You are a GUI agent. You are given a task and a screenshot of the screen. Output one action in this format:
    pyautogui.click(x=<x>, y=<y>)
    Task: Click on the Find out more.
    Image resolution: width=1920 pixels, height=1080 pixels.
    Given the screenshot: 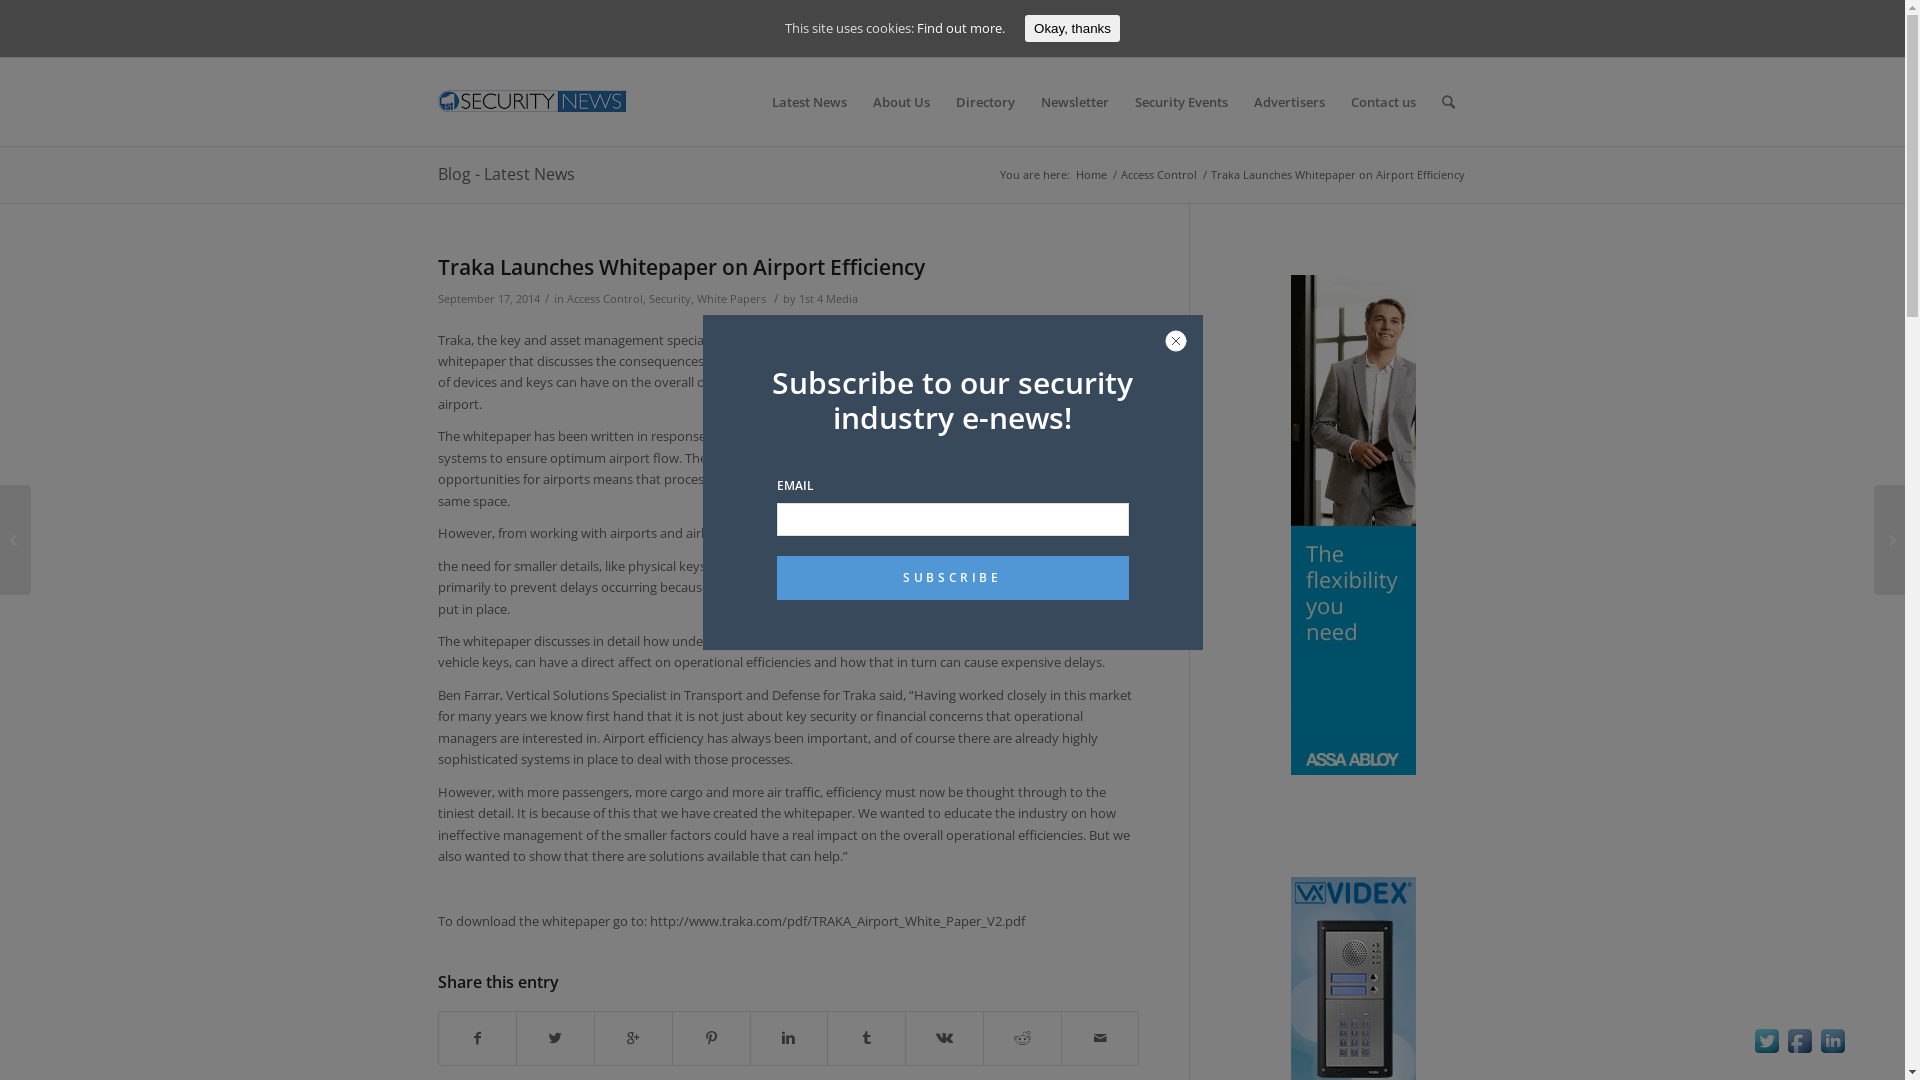 What is the action you would take?
    pyautogui.click(x=961, y=28)
    